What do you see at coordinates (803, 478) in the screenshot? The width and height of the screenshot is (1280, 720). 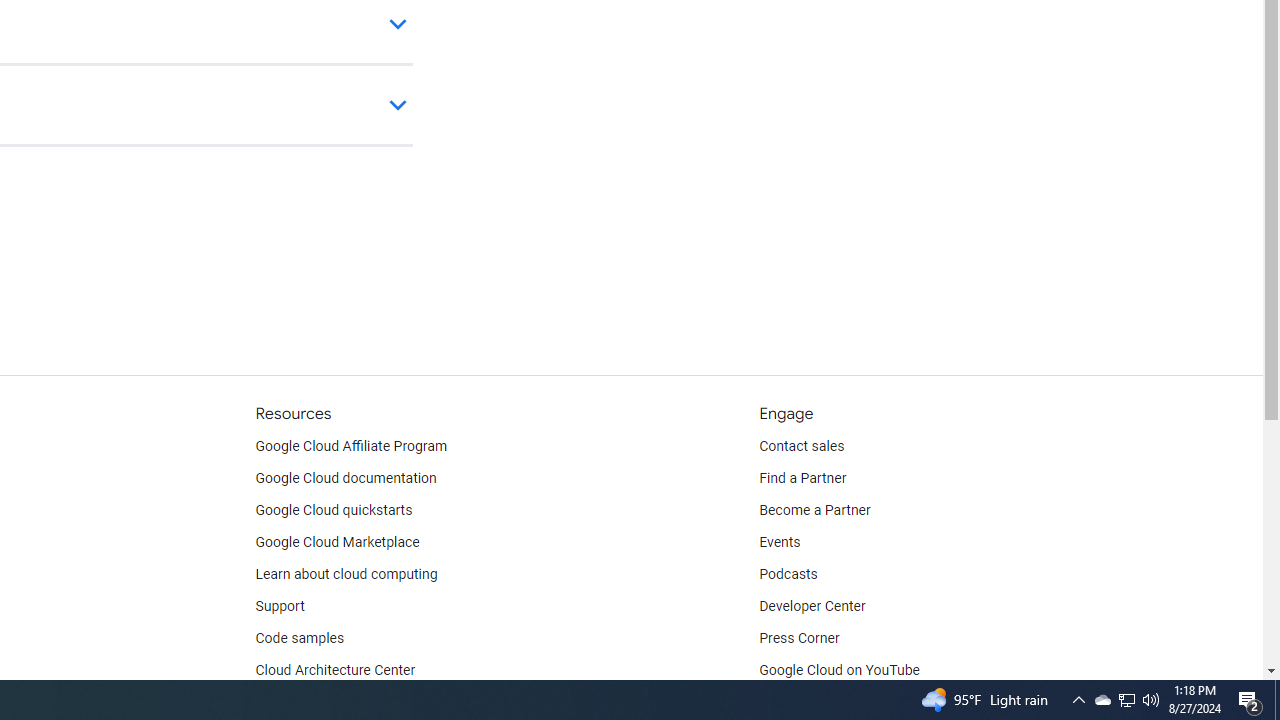 I see `Find a Partner` at bounding box center [803, 478].